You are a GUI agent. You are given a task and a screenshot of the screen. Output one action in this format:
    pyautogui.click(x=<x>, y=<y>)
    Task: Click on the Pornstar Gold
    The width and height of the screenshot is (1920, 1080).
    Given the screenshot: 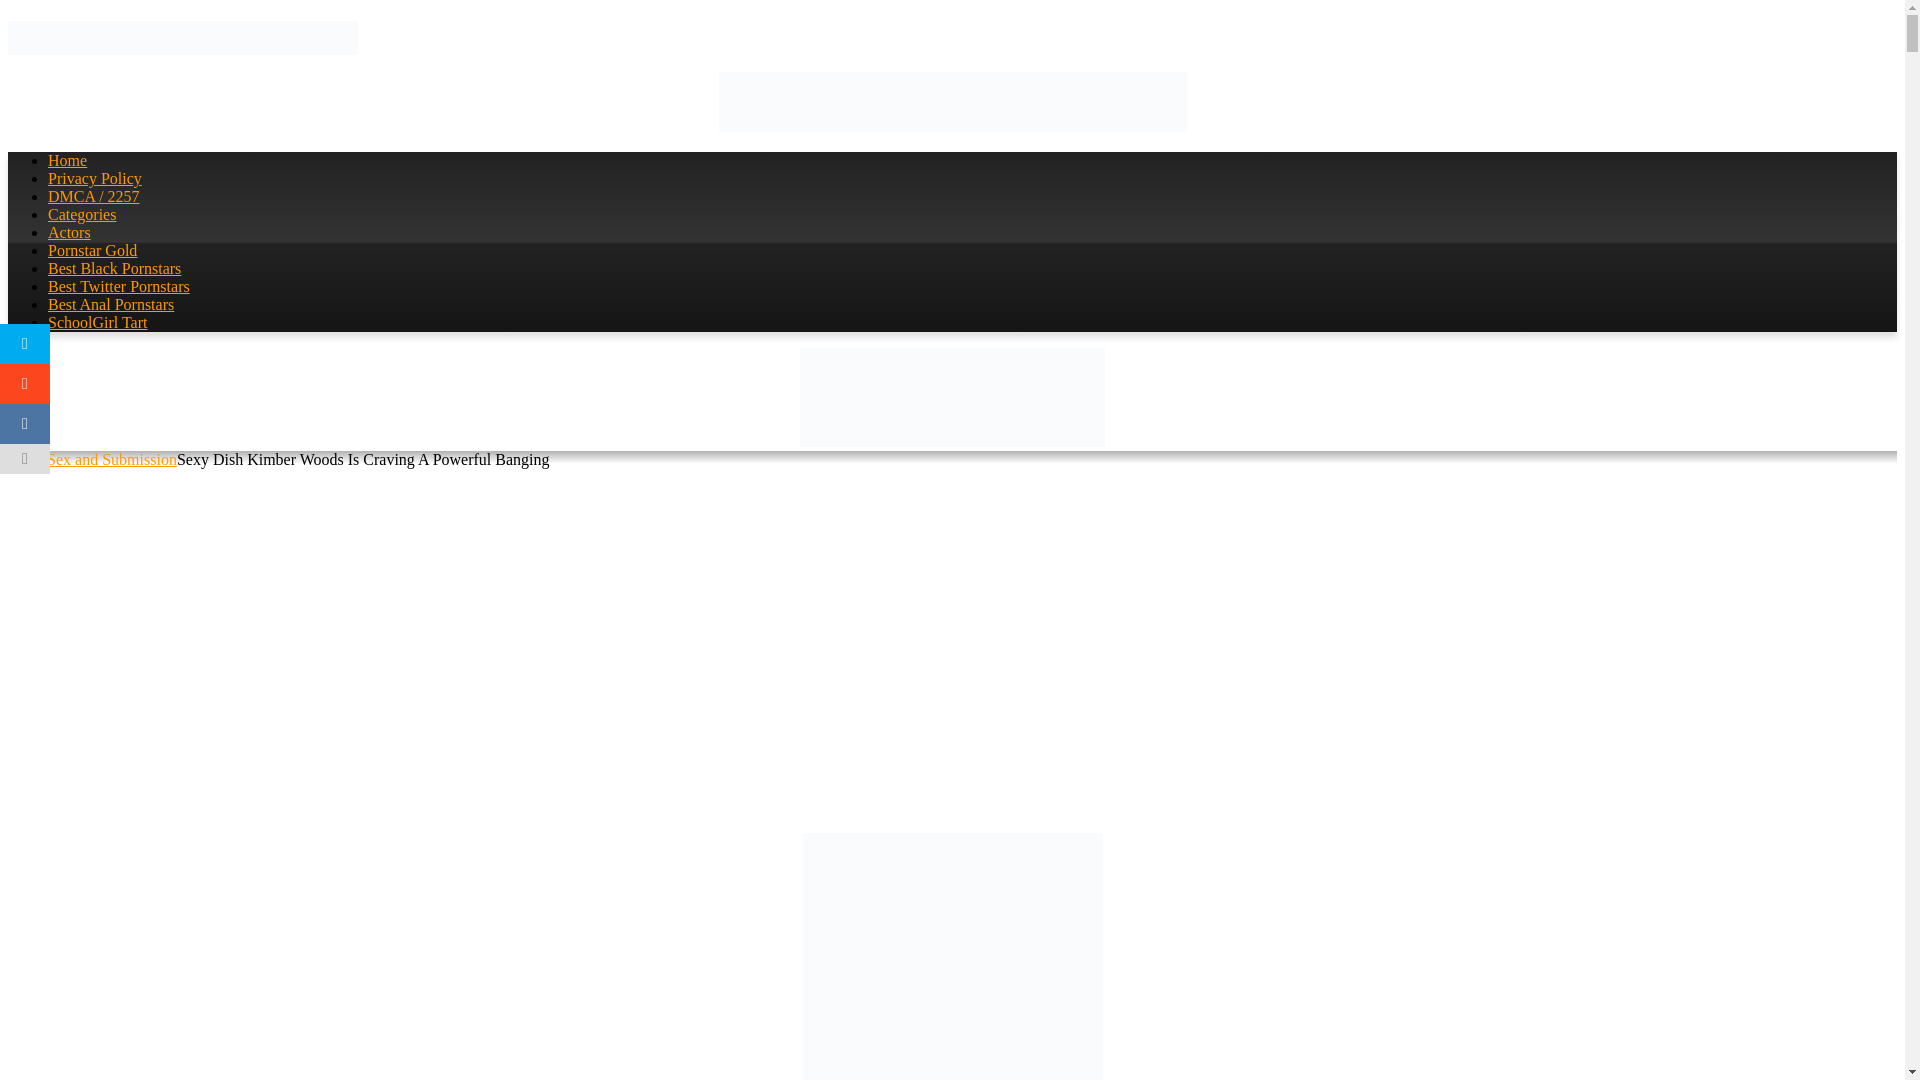 What is the action you would take?
    pyautogui.click(x=92, y=250)
    